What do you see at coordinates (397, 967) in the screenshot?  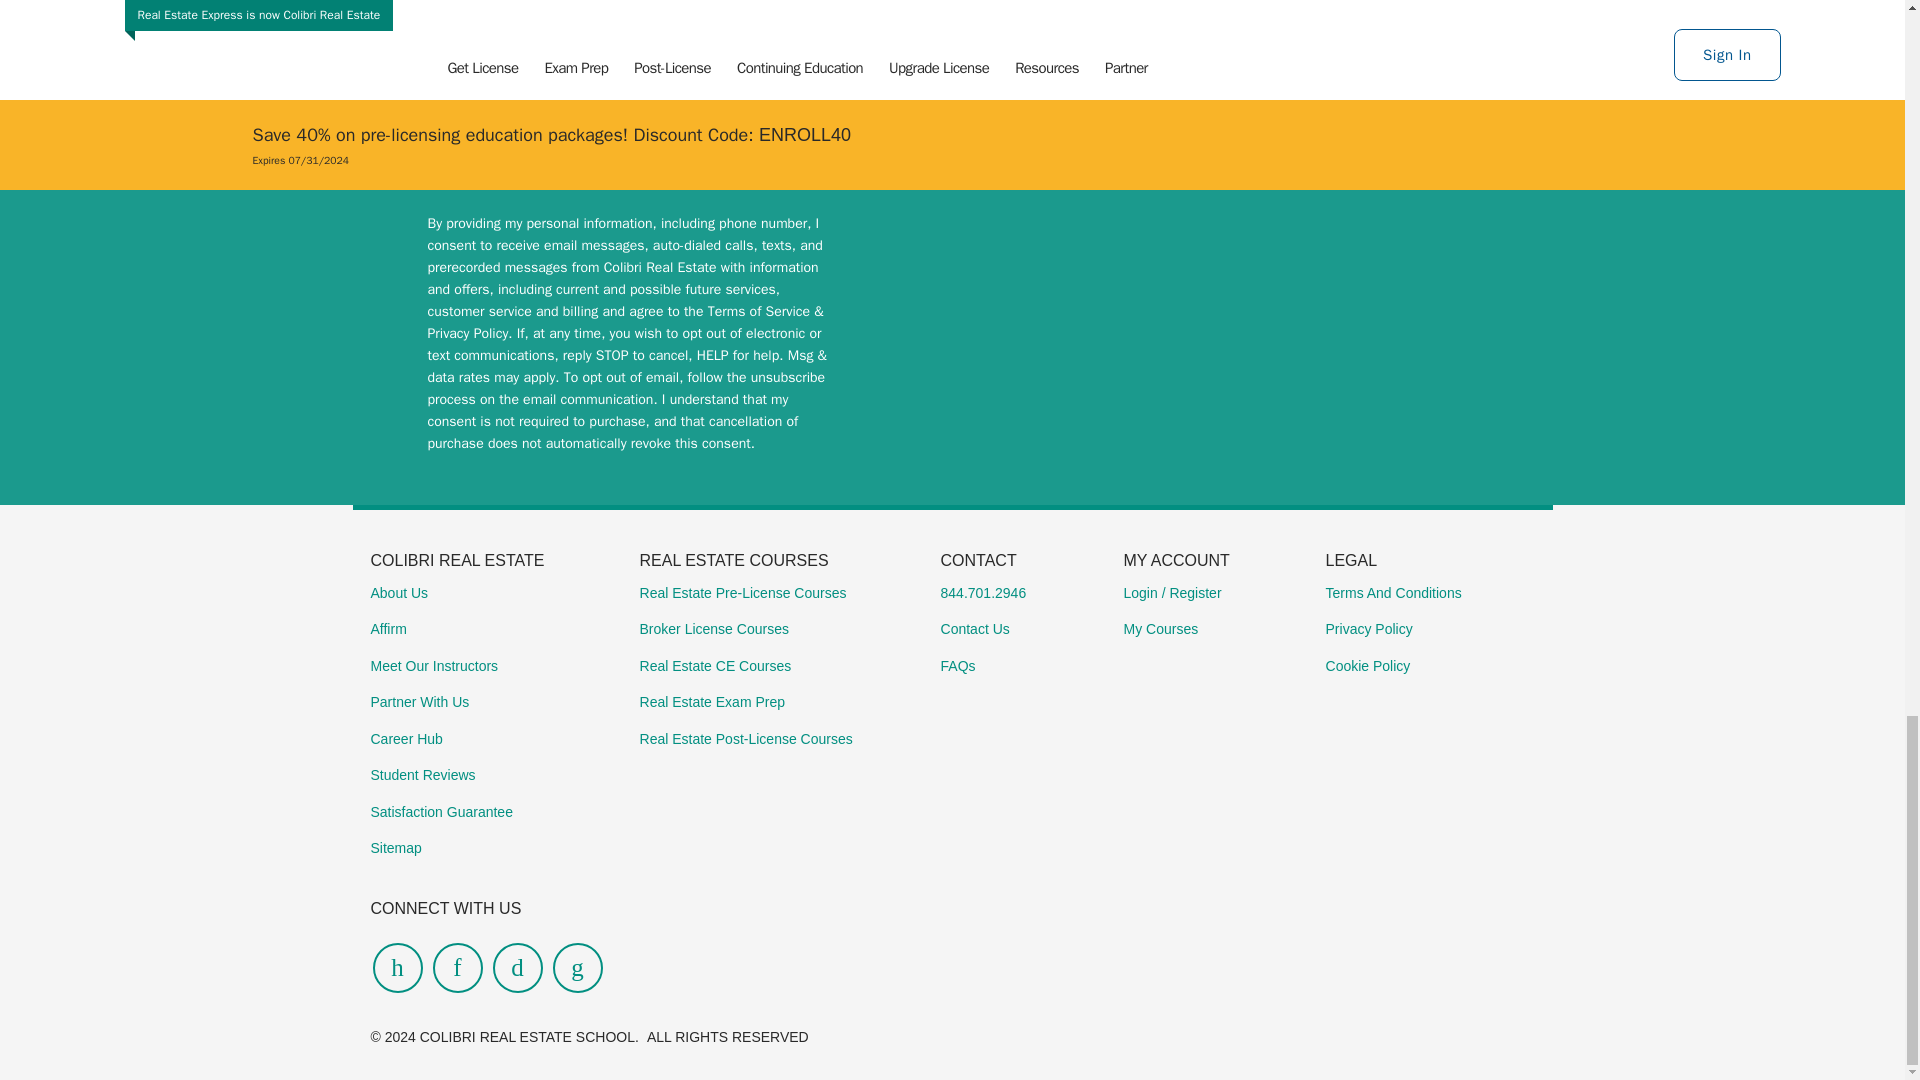 I see `Connect with us on YouTube` at bounding box center [397, 967].